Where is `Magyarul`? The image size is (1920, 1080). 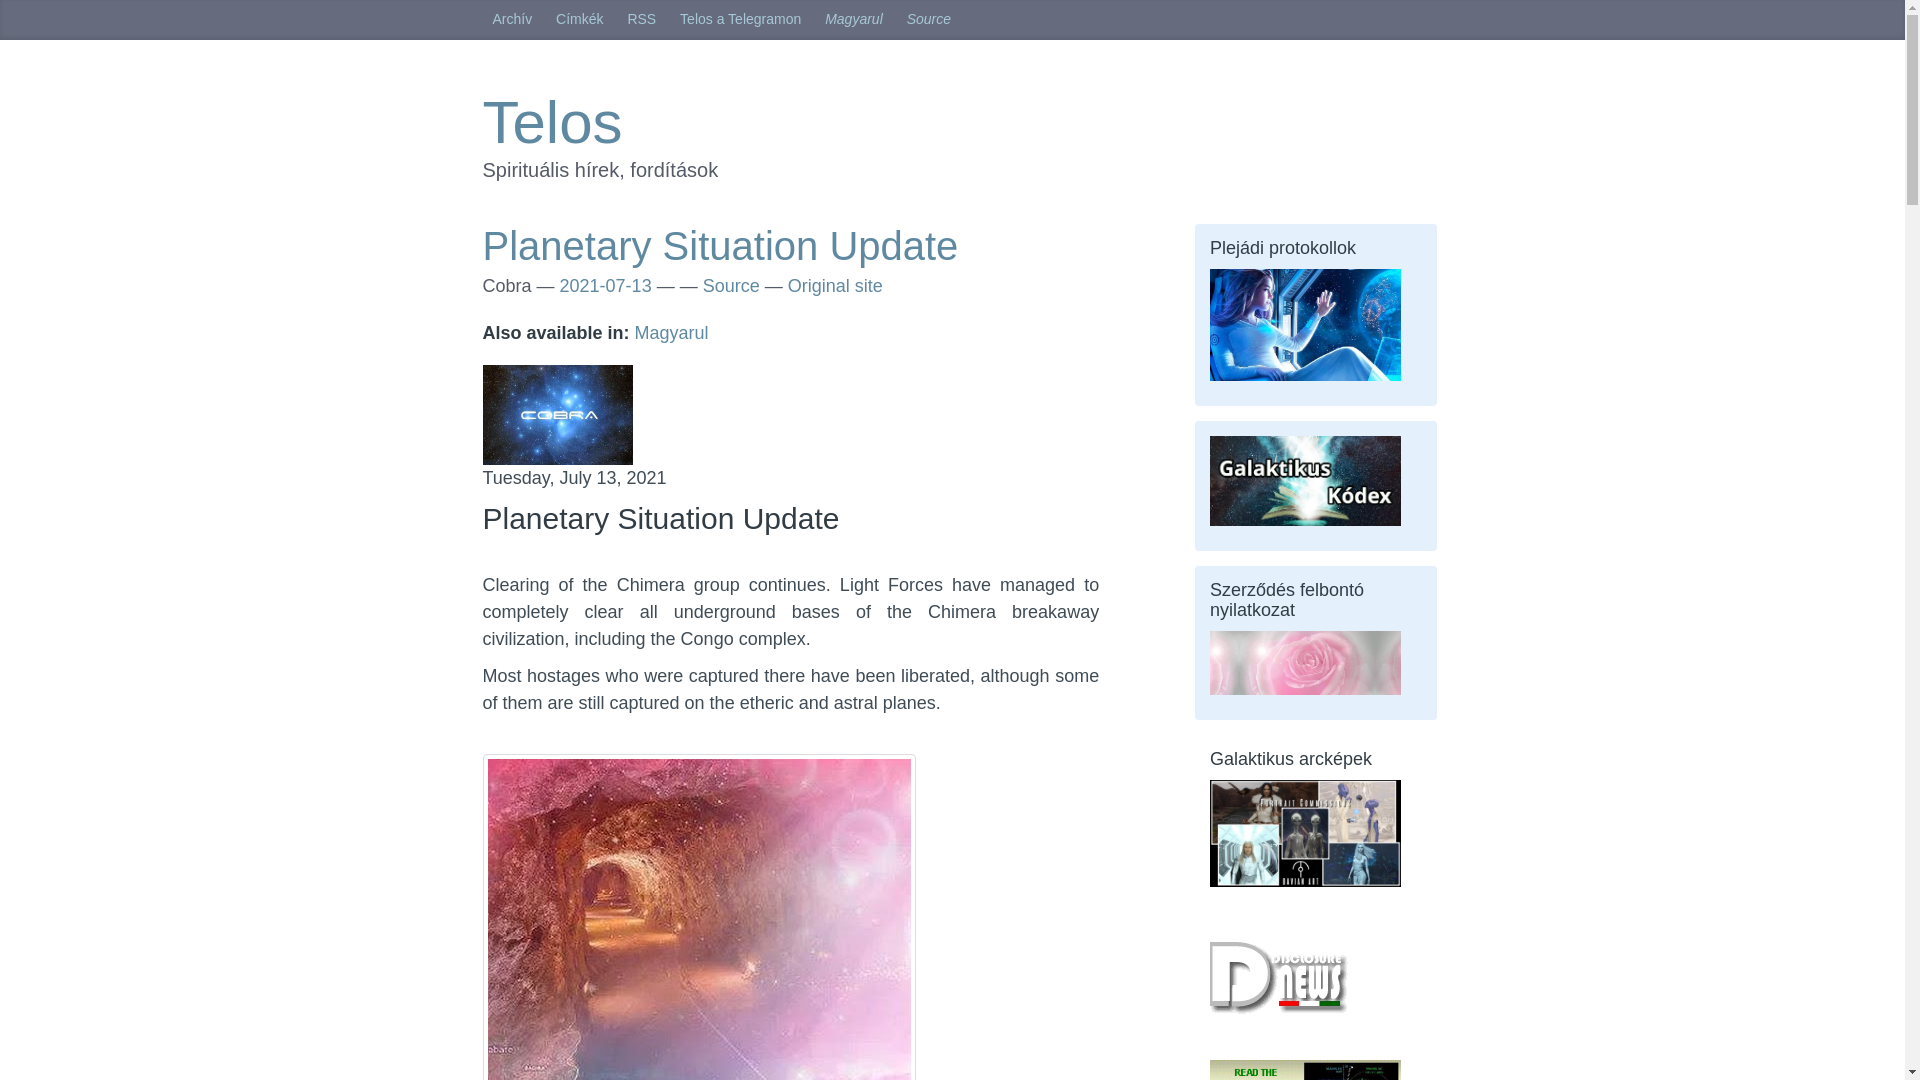
Magyarul is located at coordinates (672, 332).